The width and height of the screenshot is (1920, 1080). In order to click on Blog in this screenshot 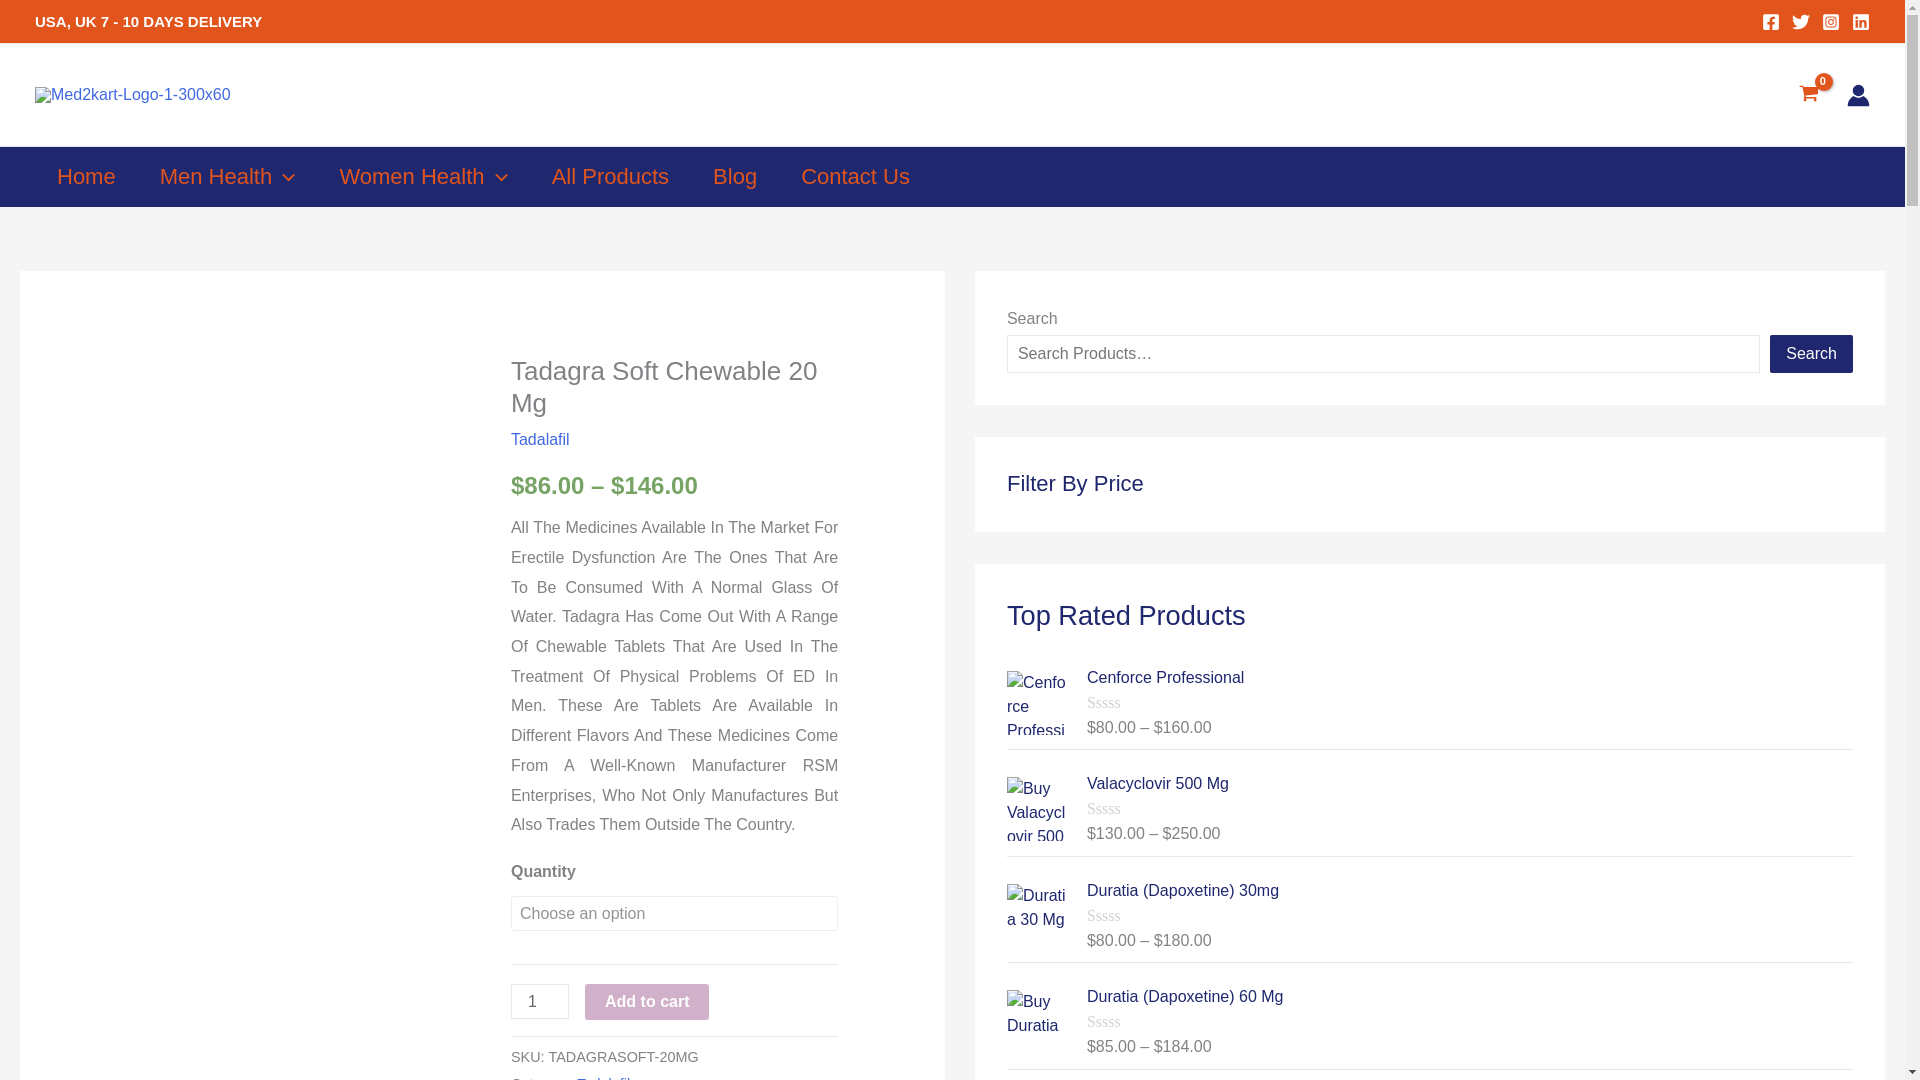, I will do `click(735, 176)`.